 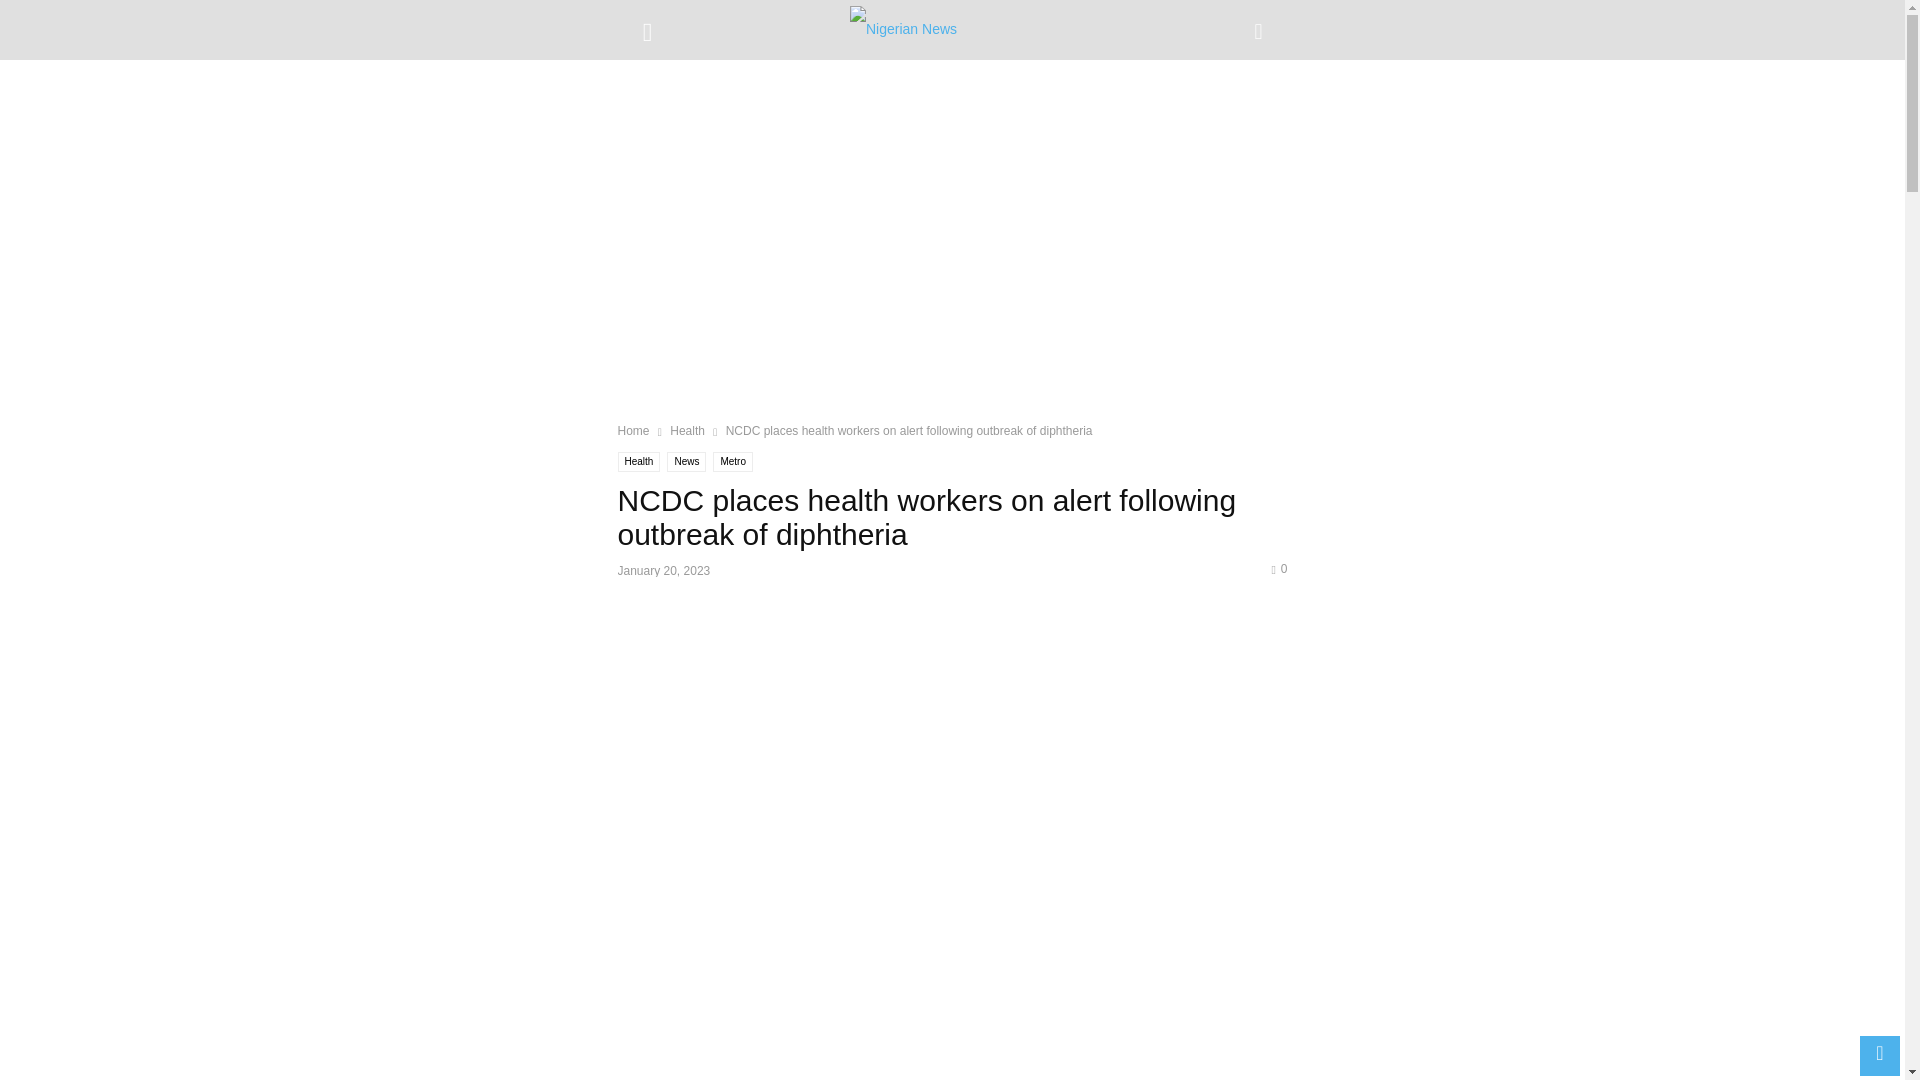 What do you see at coordinates (639, 462) in the screenshot?
I see `Health` at bounding box center [639, 462].